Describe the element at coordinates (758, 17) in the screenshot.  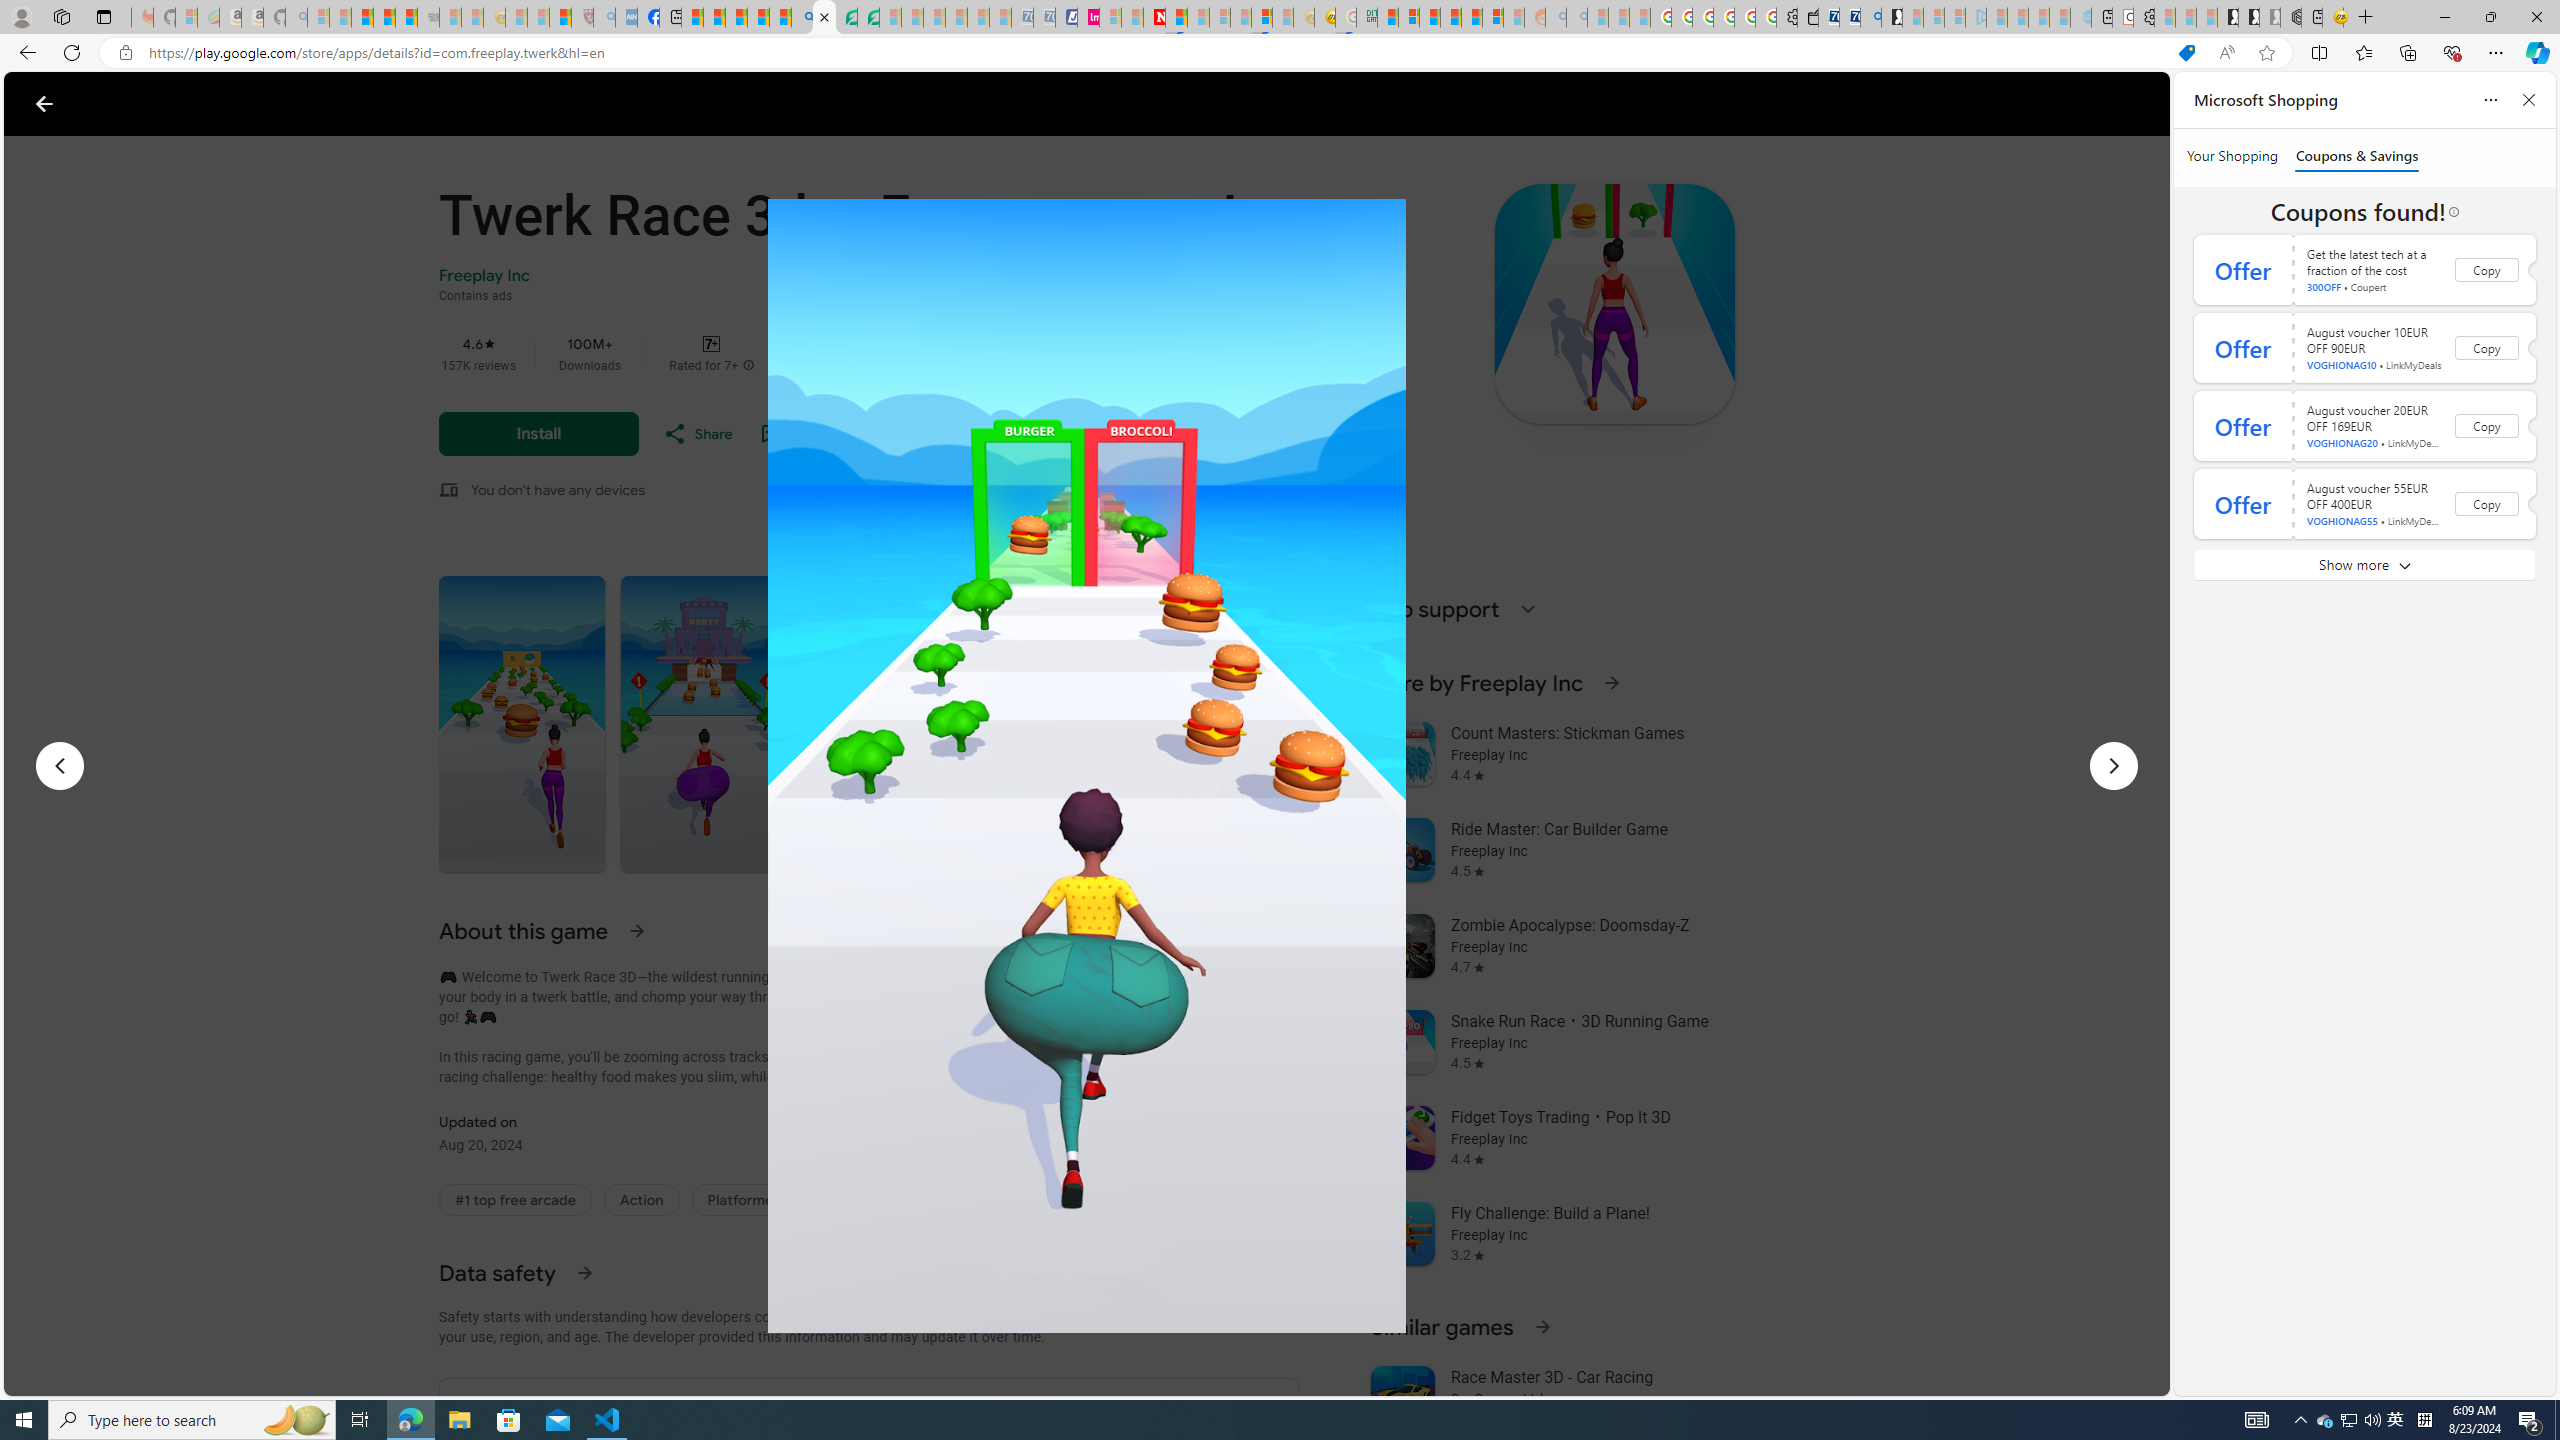
I see `Pets - MSN` at that location.